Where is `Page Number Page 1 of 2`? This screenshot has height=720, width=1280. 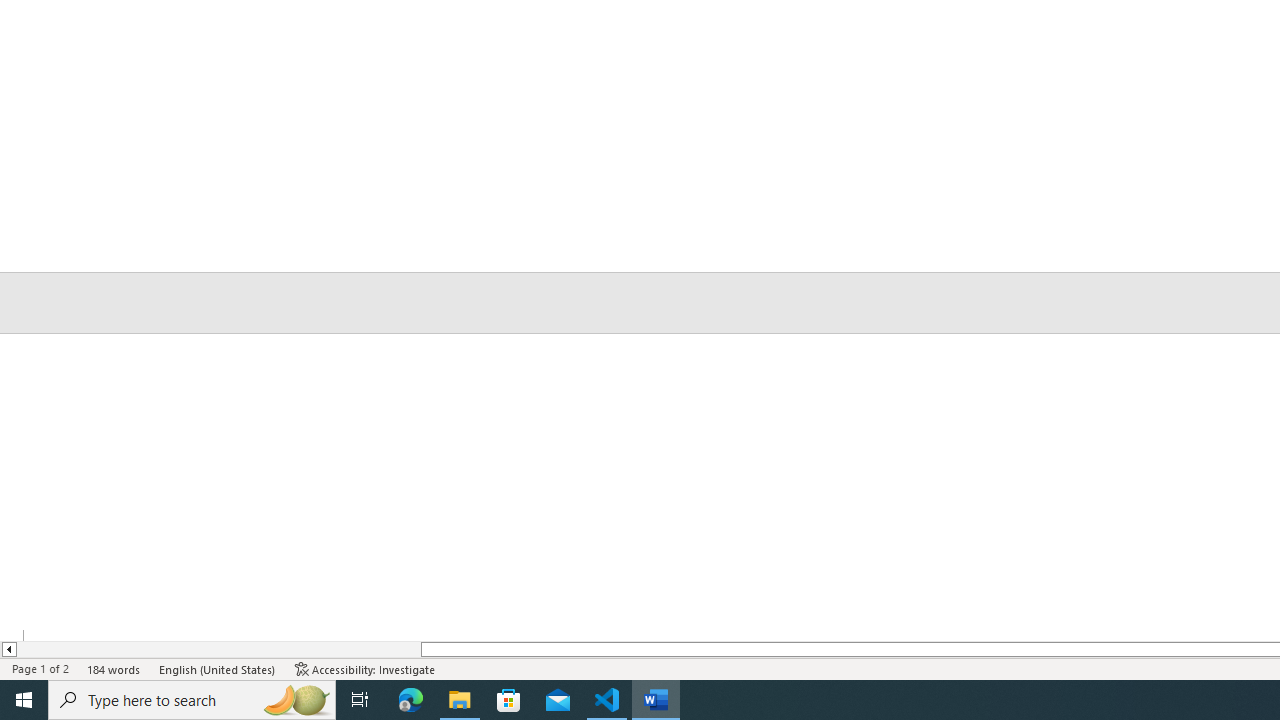 Page Number Page 1 of 2 is located at coordinates (40, 668).